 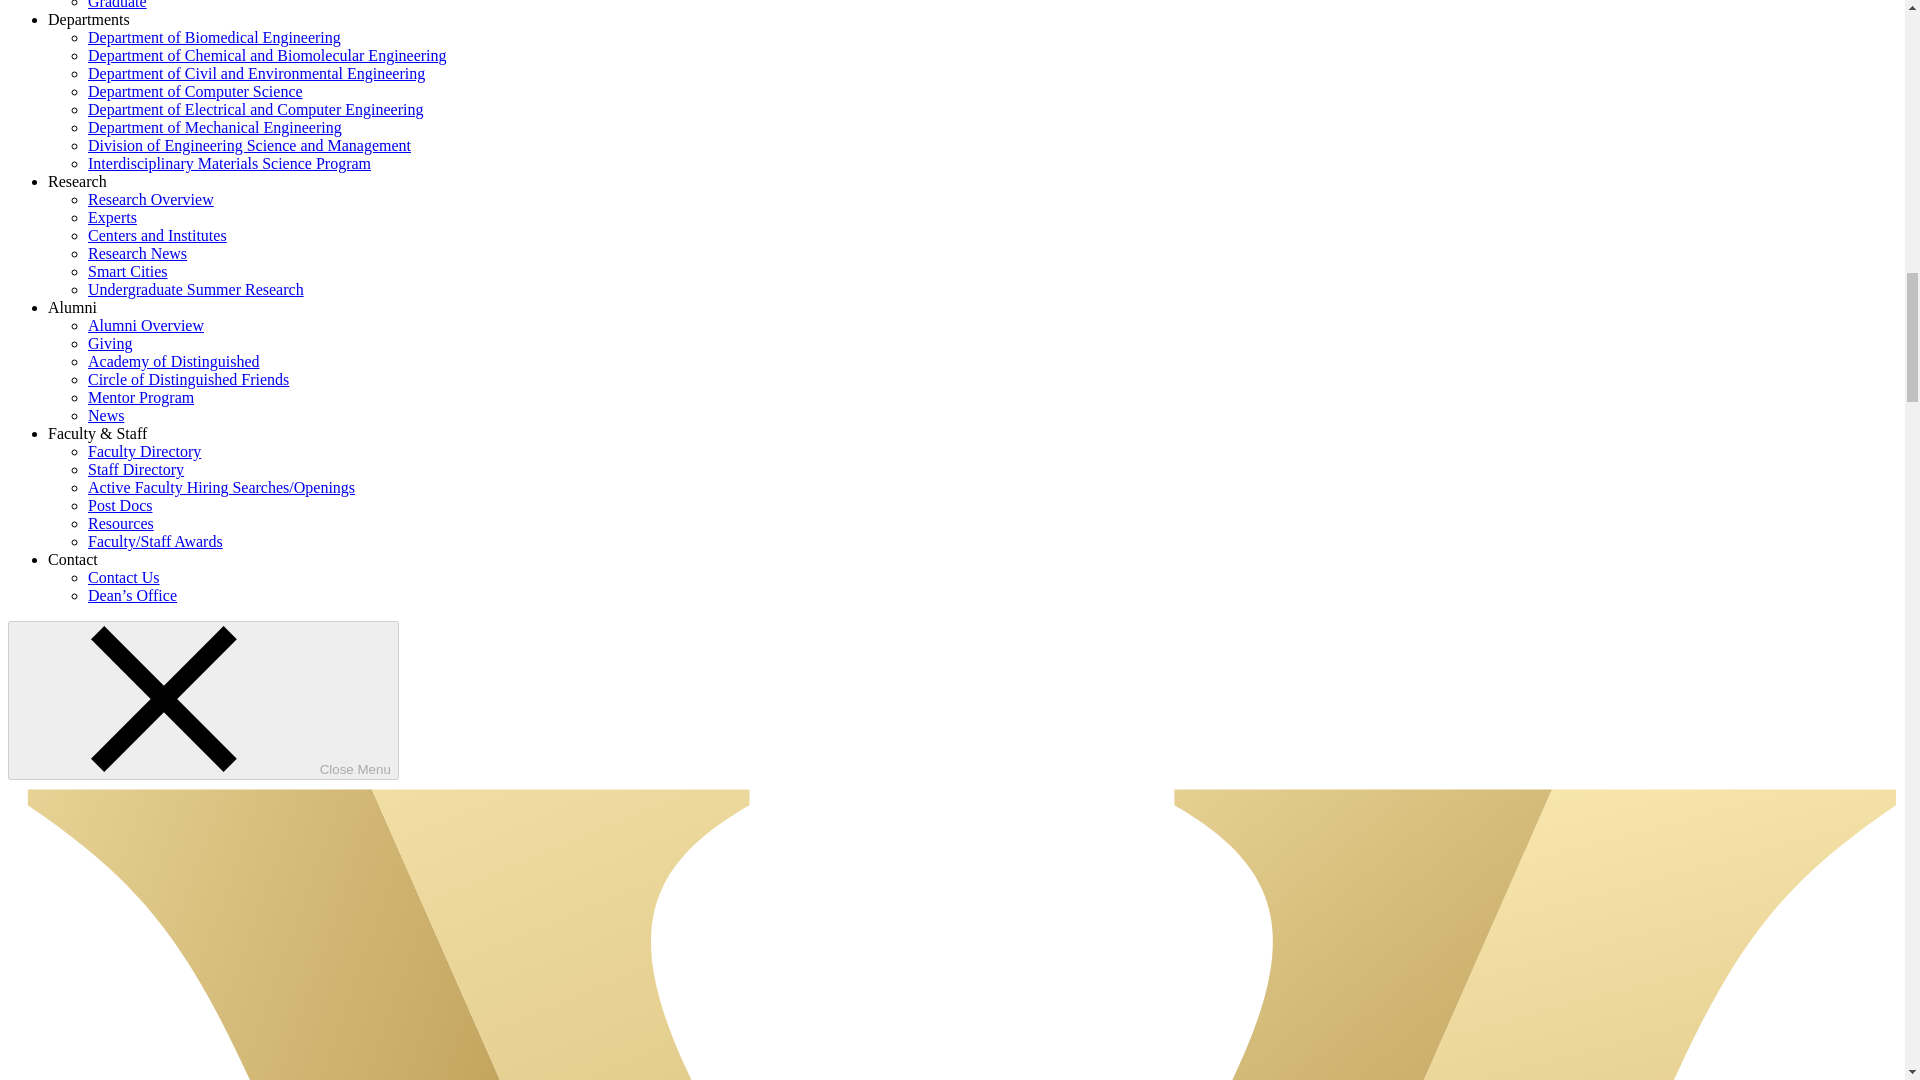 What do you see at coordinates (196, 92) in the screenshot?
I see `Department of Computer Science` at bounding box center [196, 92].